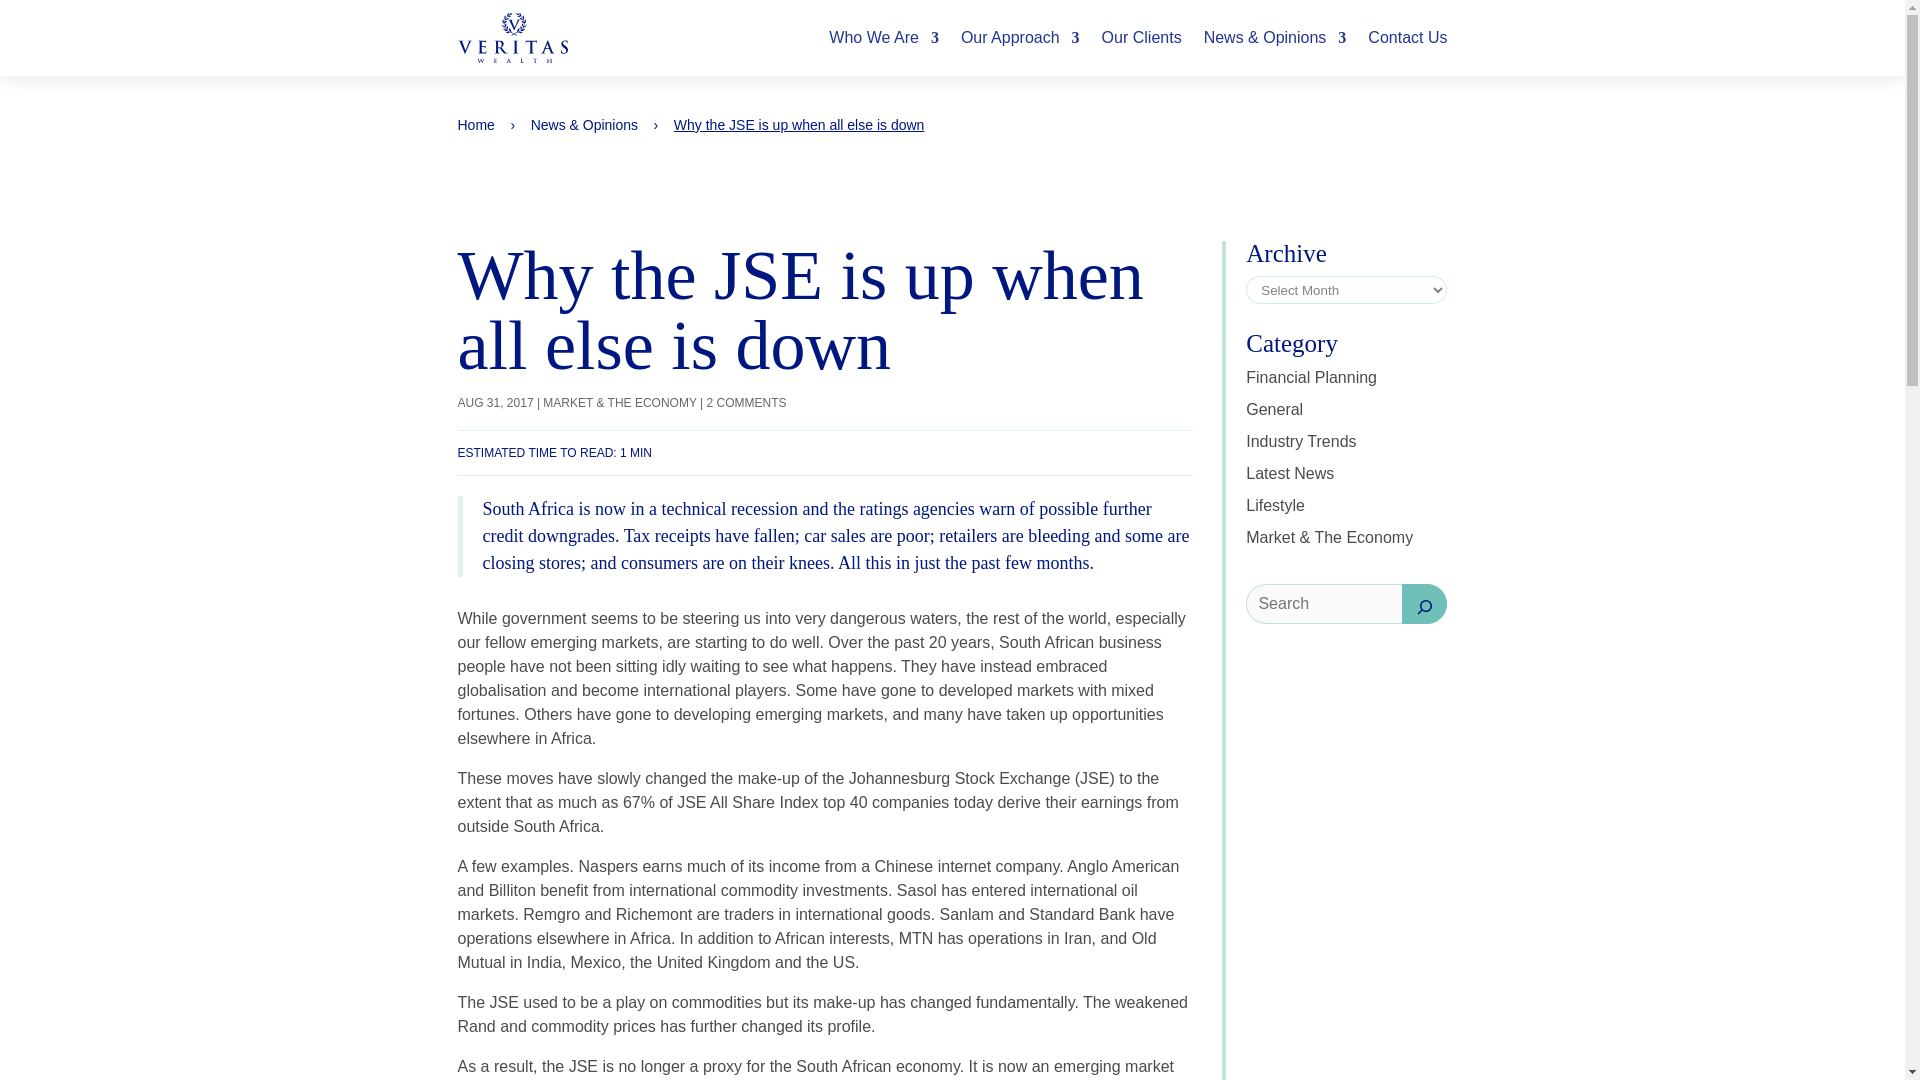 This screenshot has width=1920, height=1080. I want to click on Who We Are, so click(884, 38).